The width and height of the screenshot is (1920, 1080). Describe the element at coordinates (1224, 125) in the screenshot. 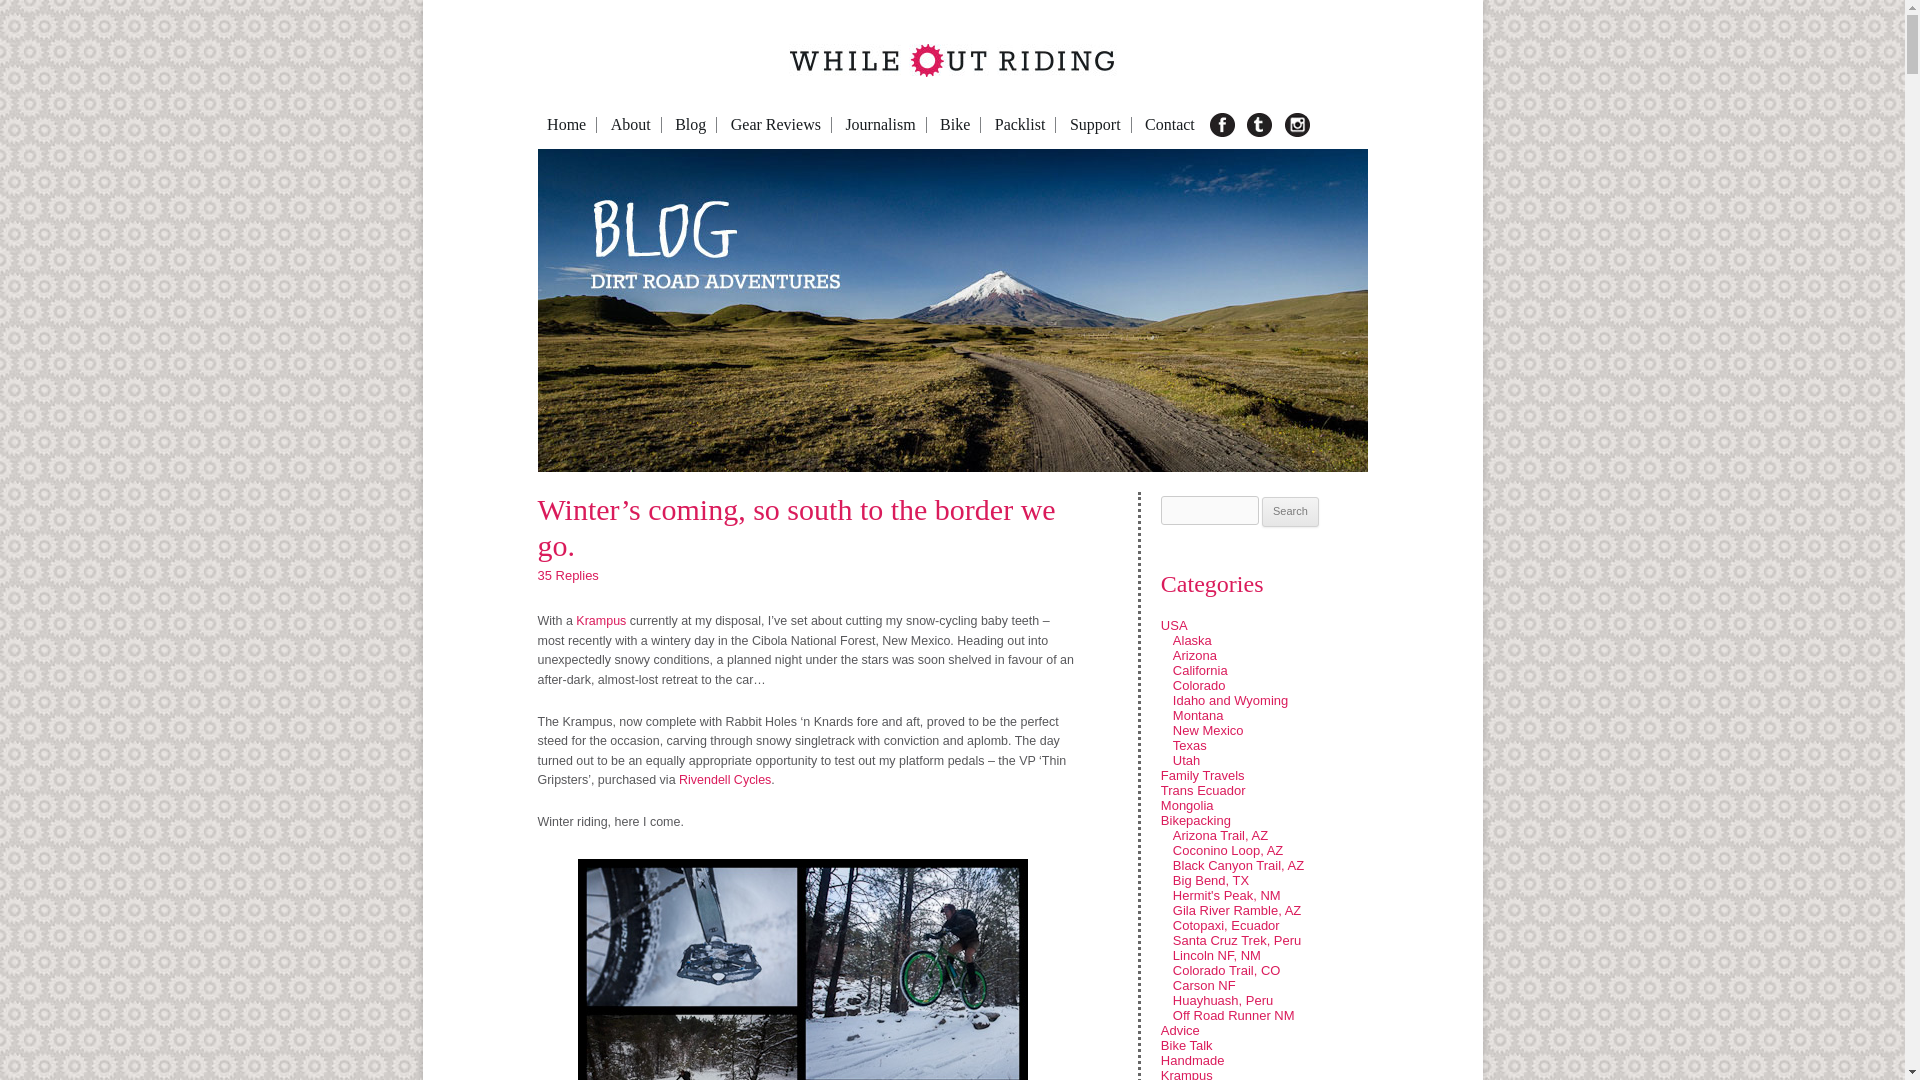

I see `FB` at that location.